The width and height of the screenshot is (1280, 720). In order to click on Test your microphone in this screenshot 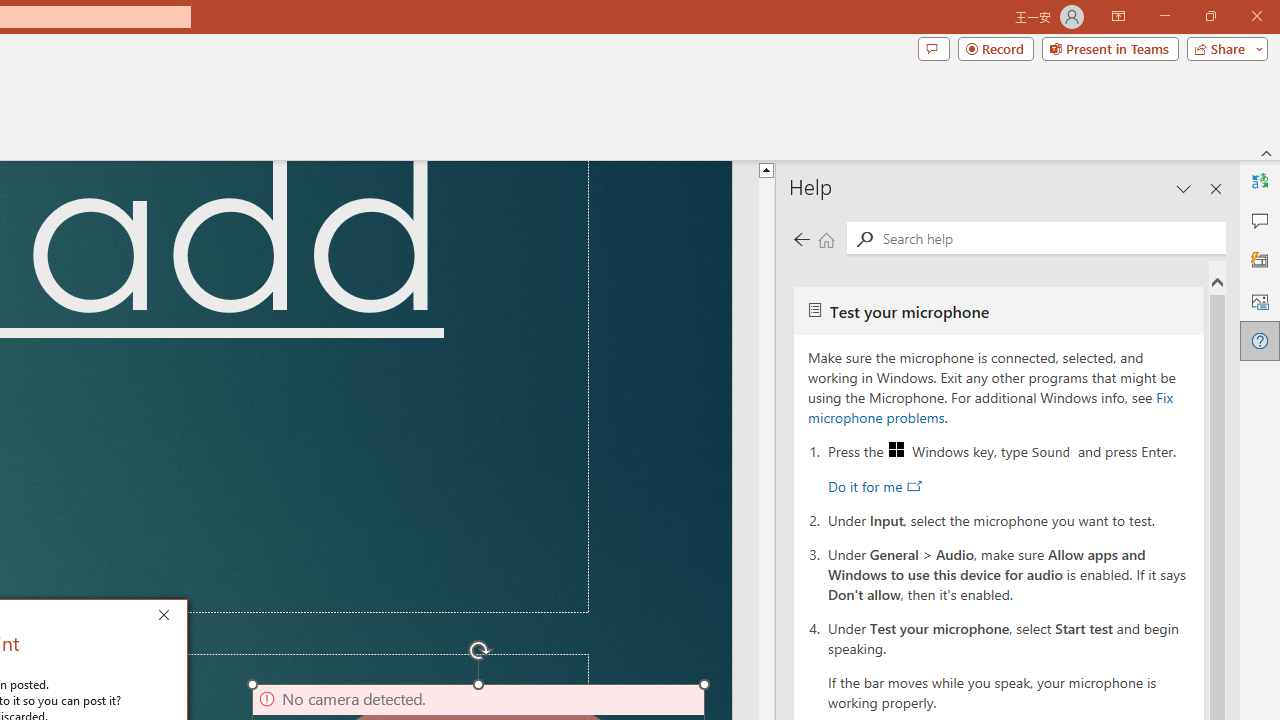, I will do `click(998, 310)`.